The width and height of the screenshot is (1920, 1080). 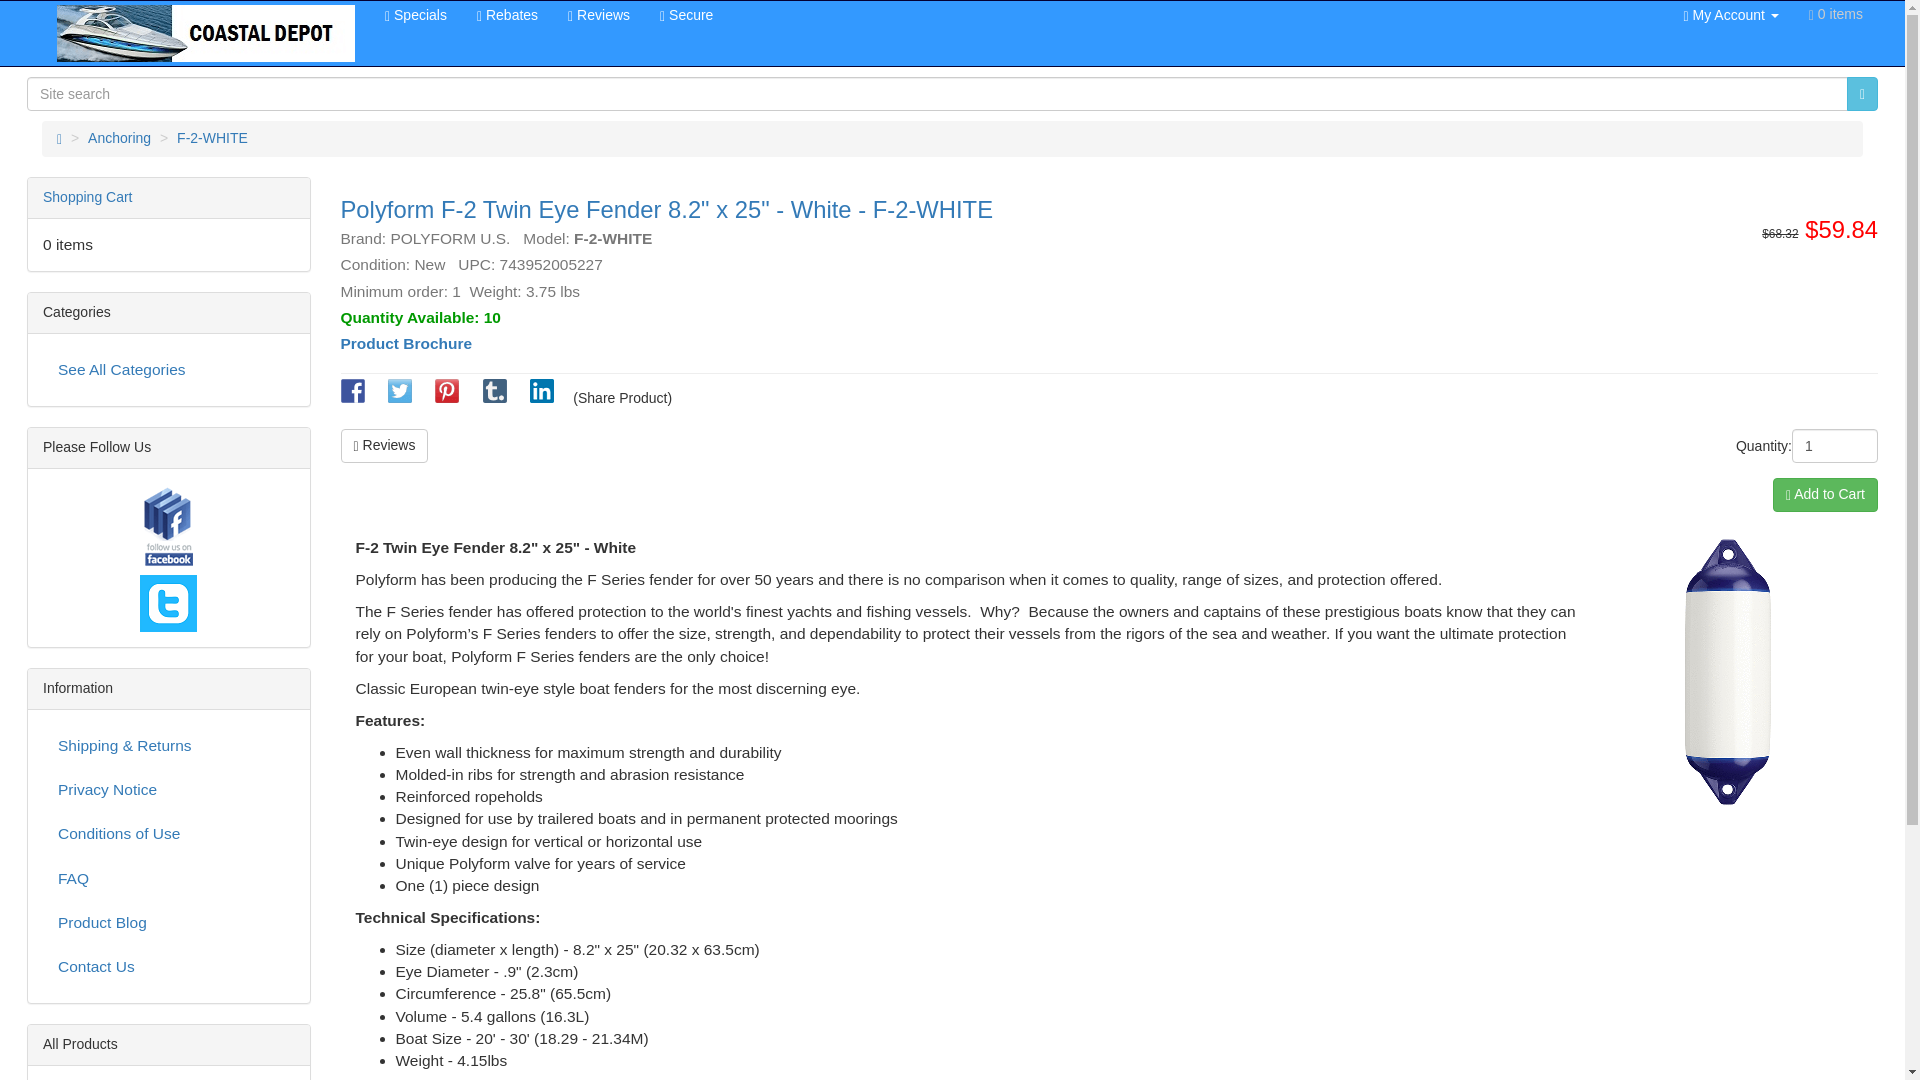 I want to click on Pin it with Pinterest, so click(x=446, y=398).